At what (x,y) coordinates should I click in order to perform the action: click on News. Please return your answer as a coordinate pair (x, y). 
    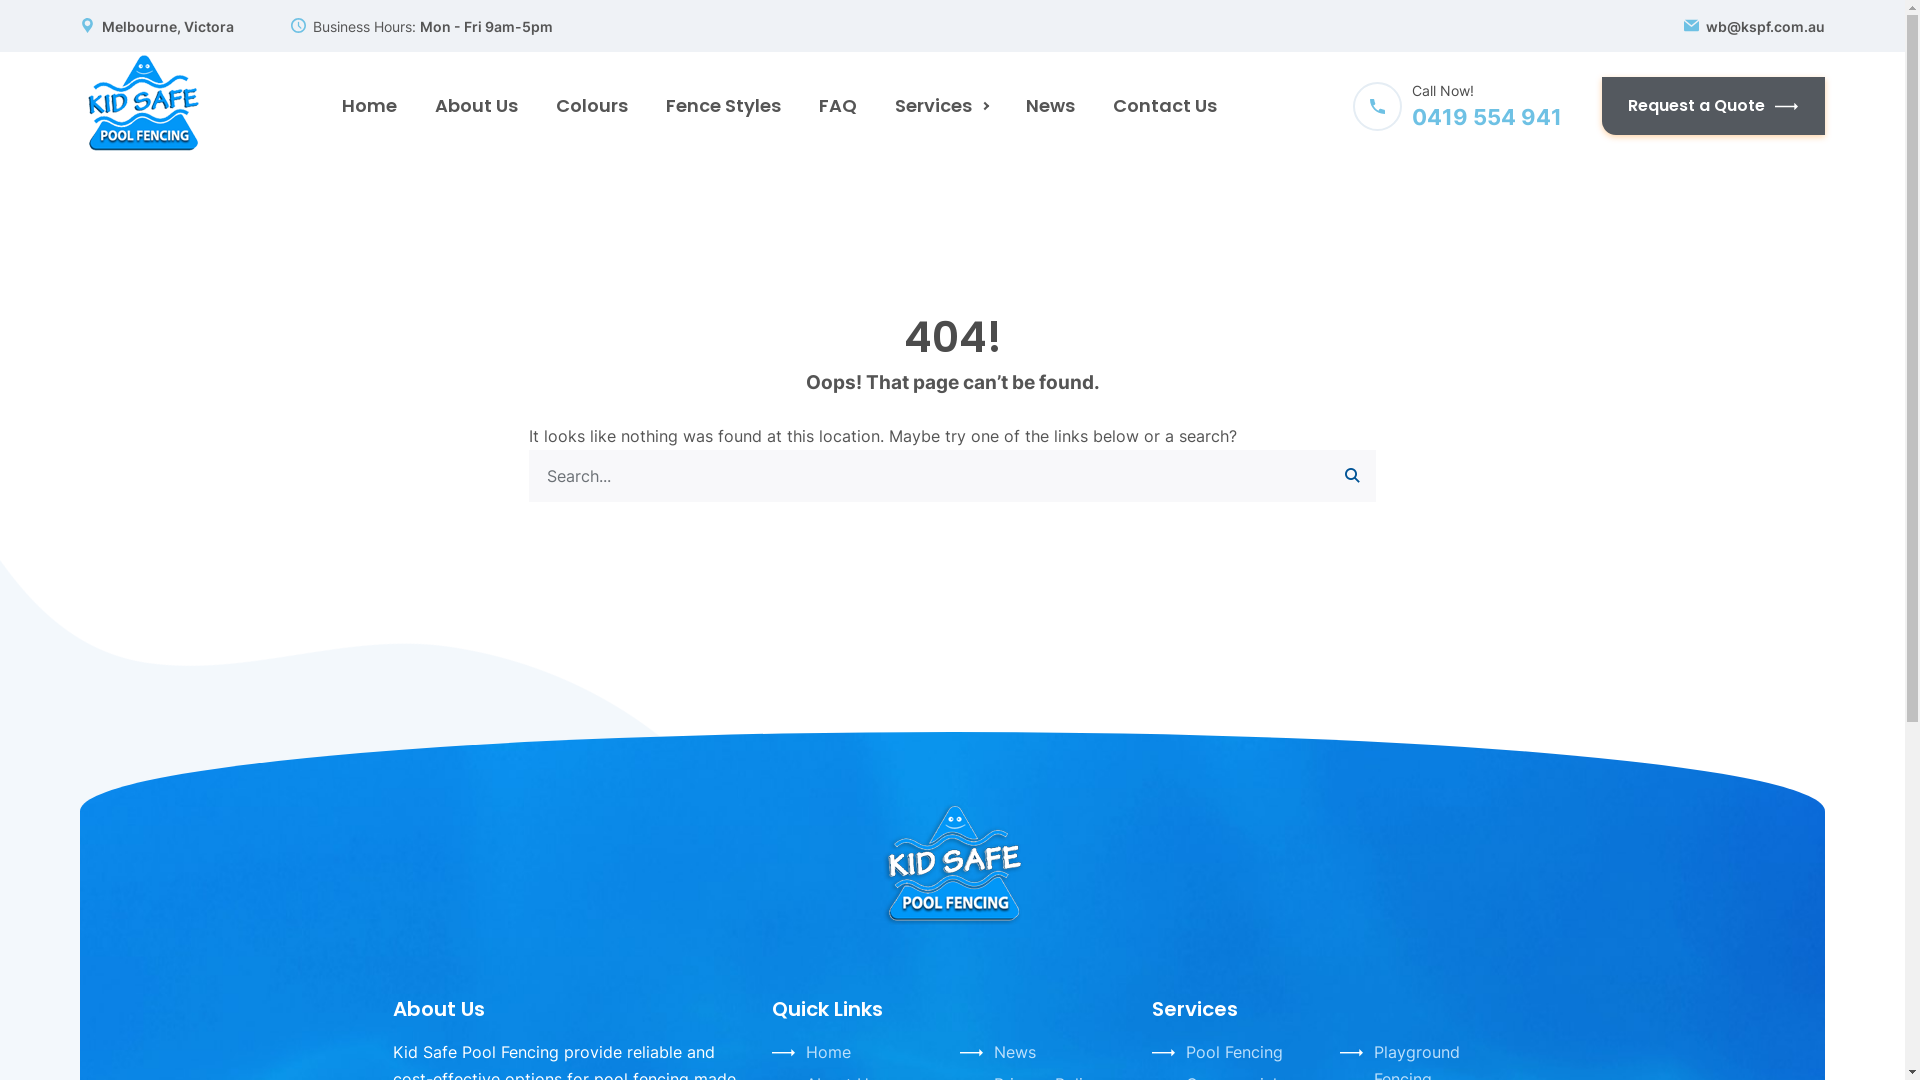
    Looking at the image, I should click on (1050, 106).